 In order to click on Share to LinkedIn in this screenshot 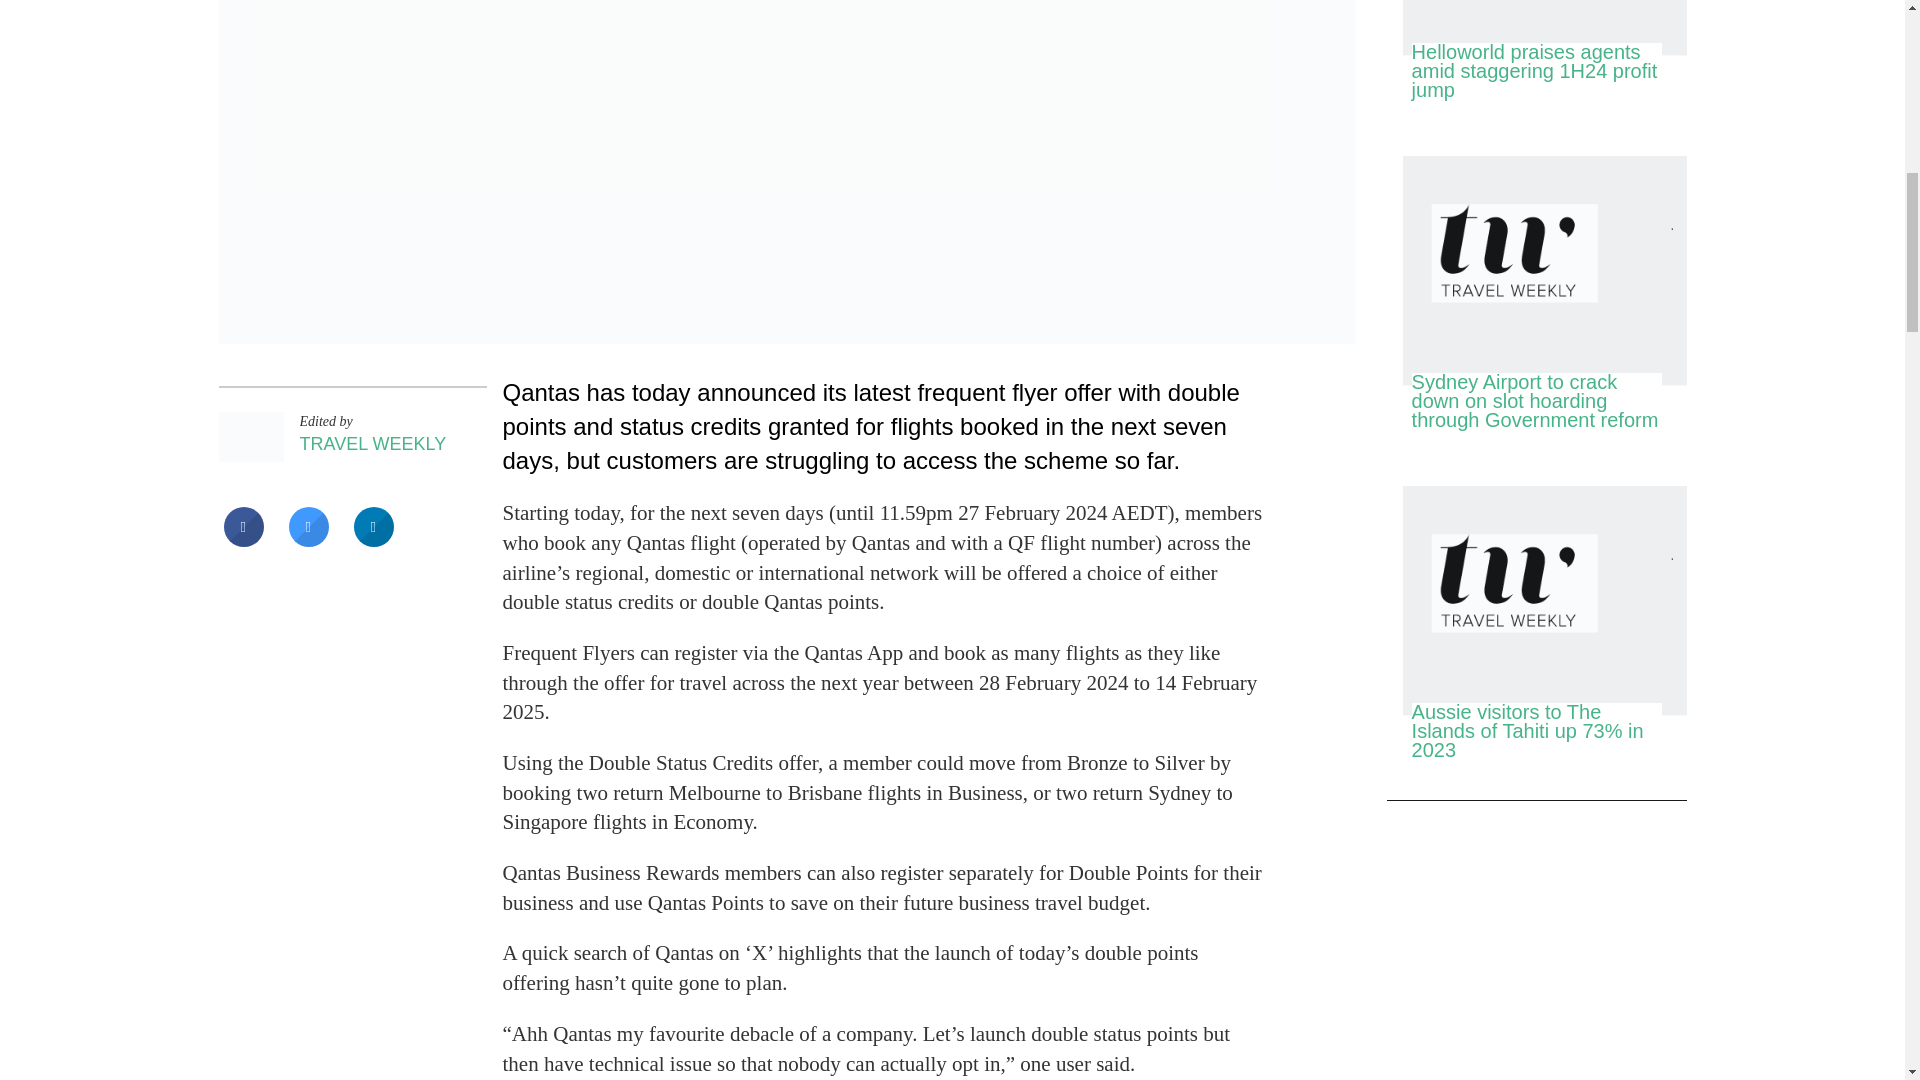, I will do `click(373, 541)`.